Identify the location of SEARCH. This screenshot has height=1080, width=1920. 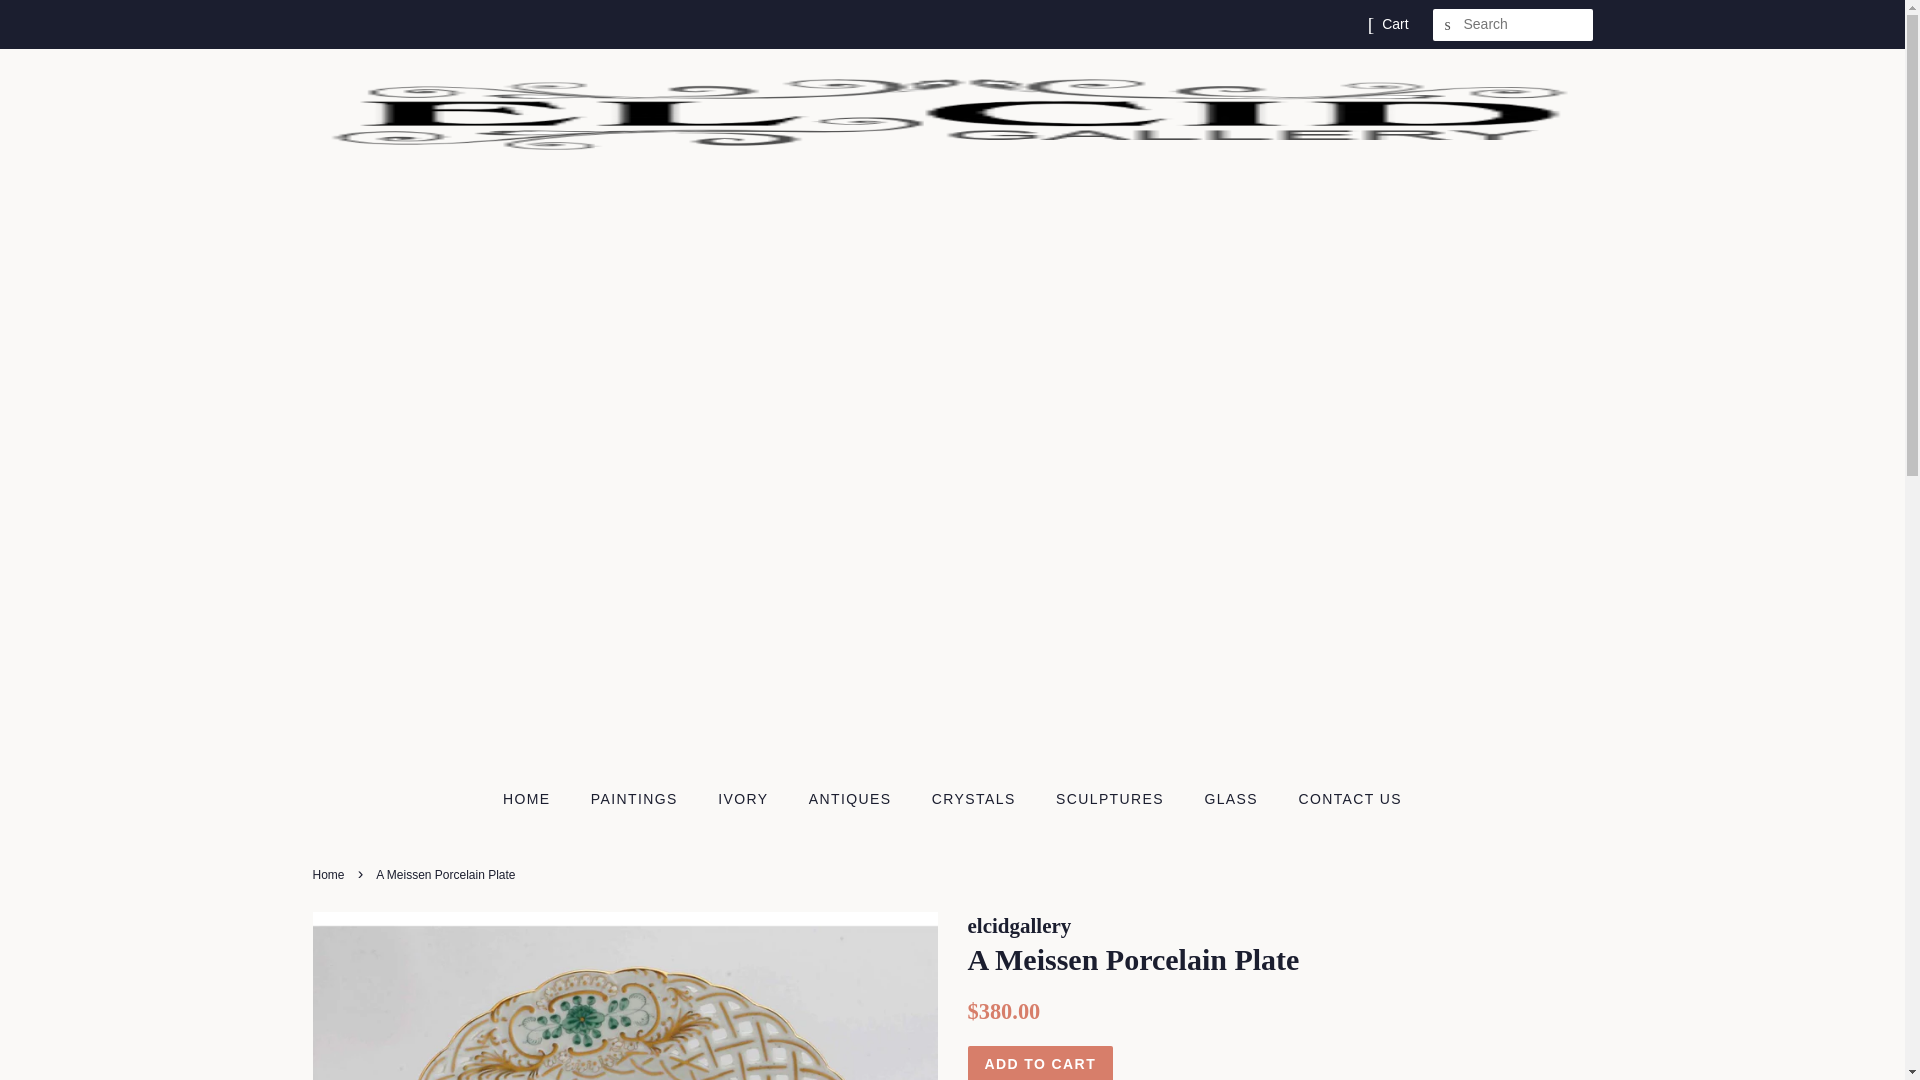
(1448, 25).